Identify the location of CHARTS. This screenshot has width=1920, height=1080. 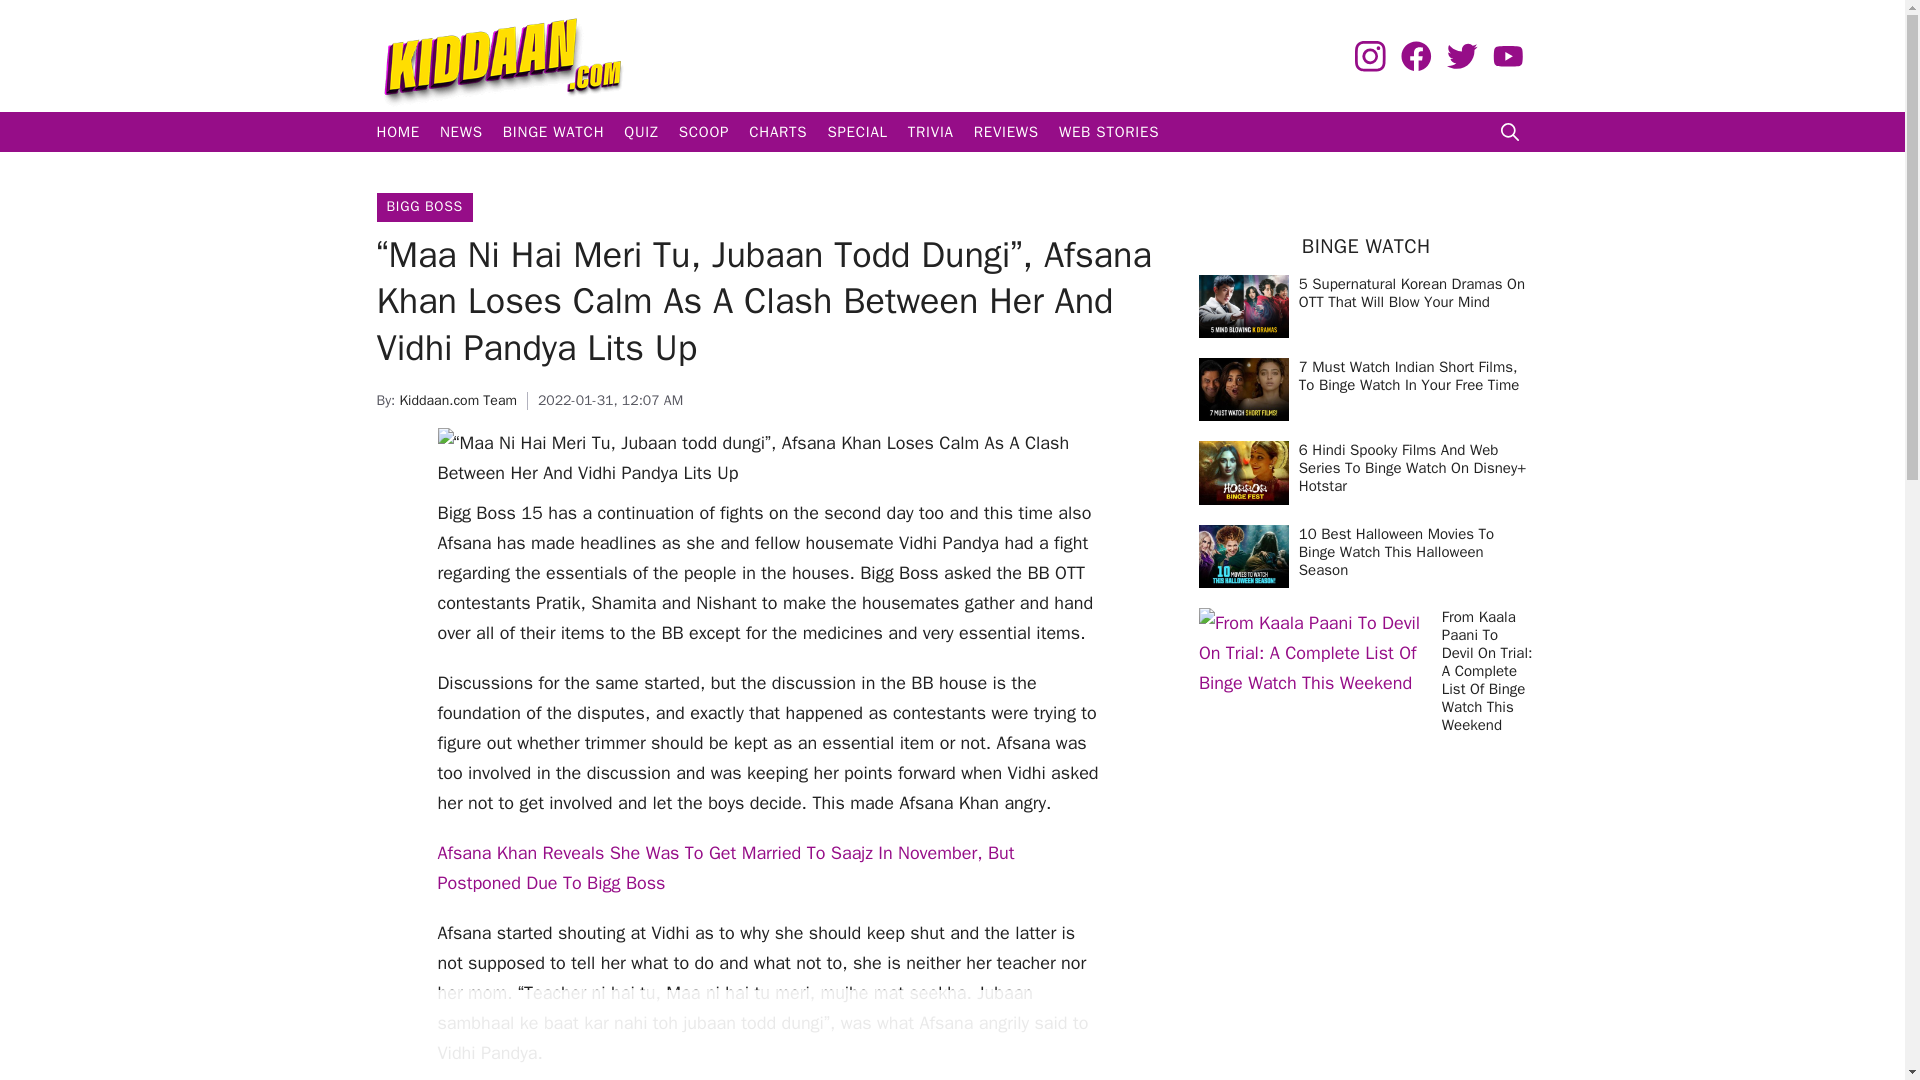
(778, 132).